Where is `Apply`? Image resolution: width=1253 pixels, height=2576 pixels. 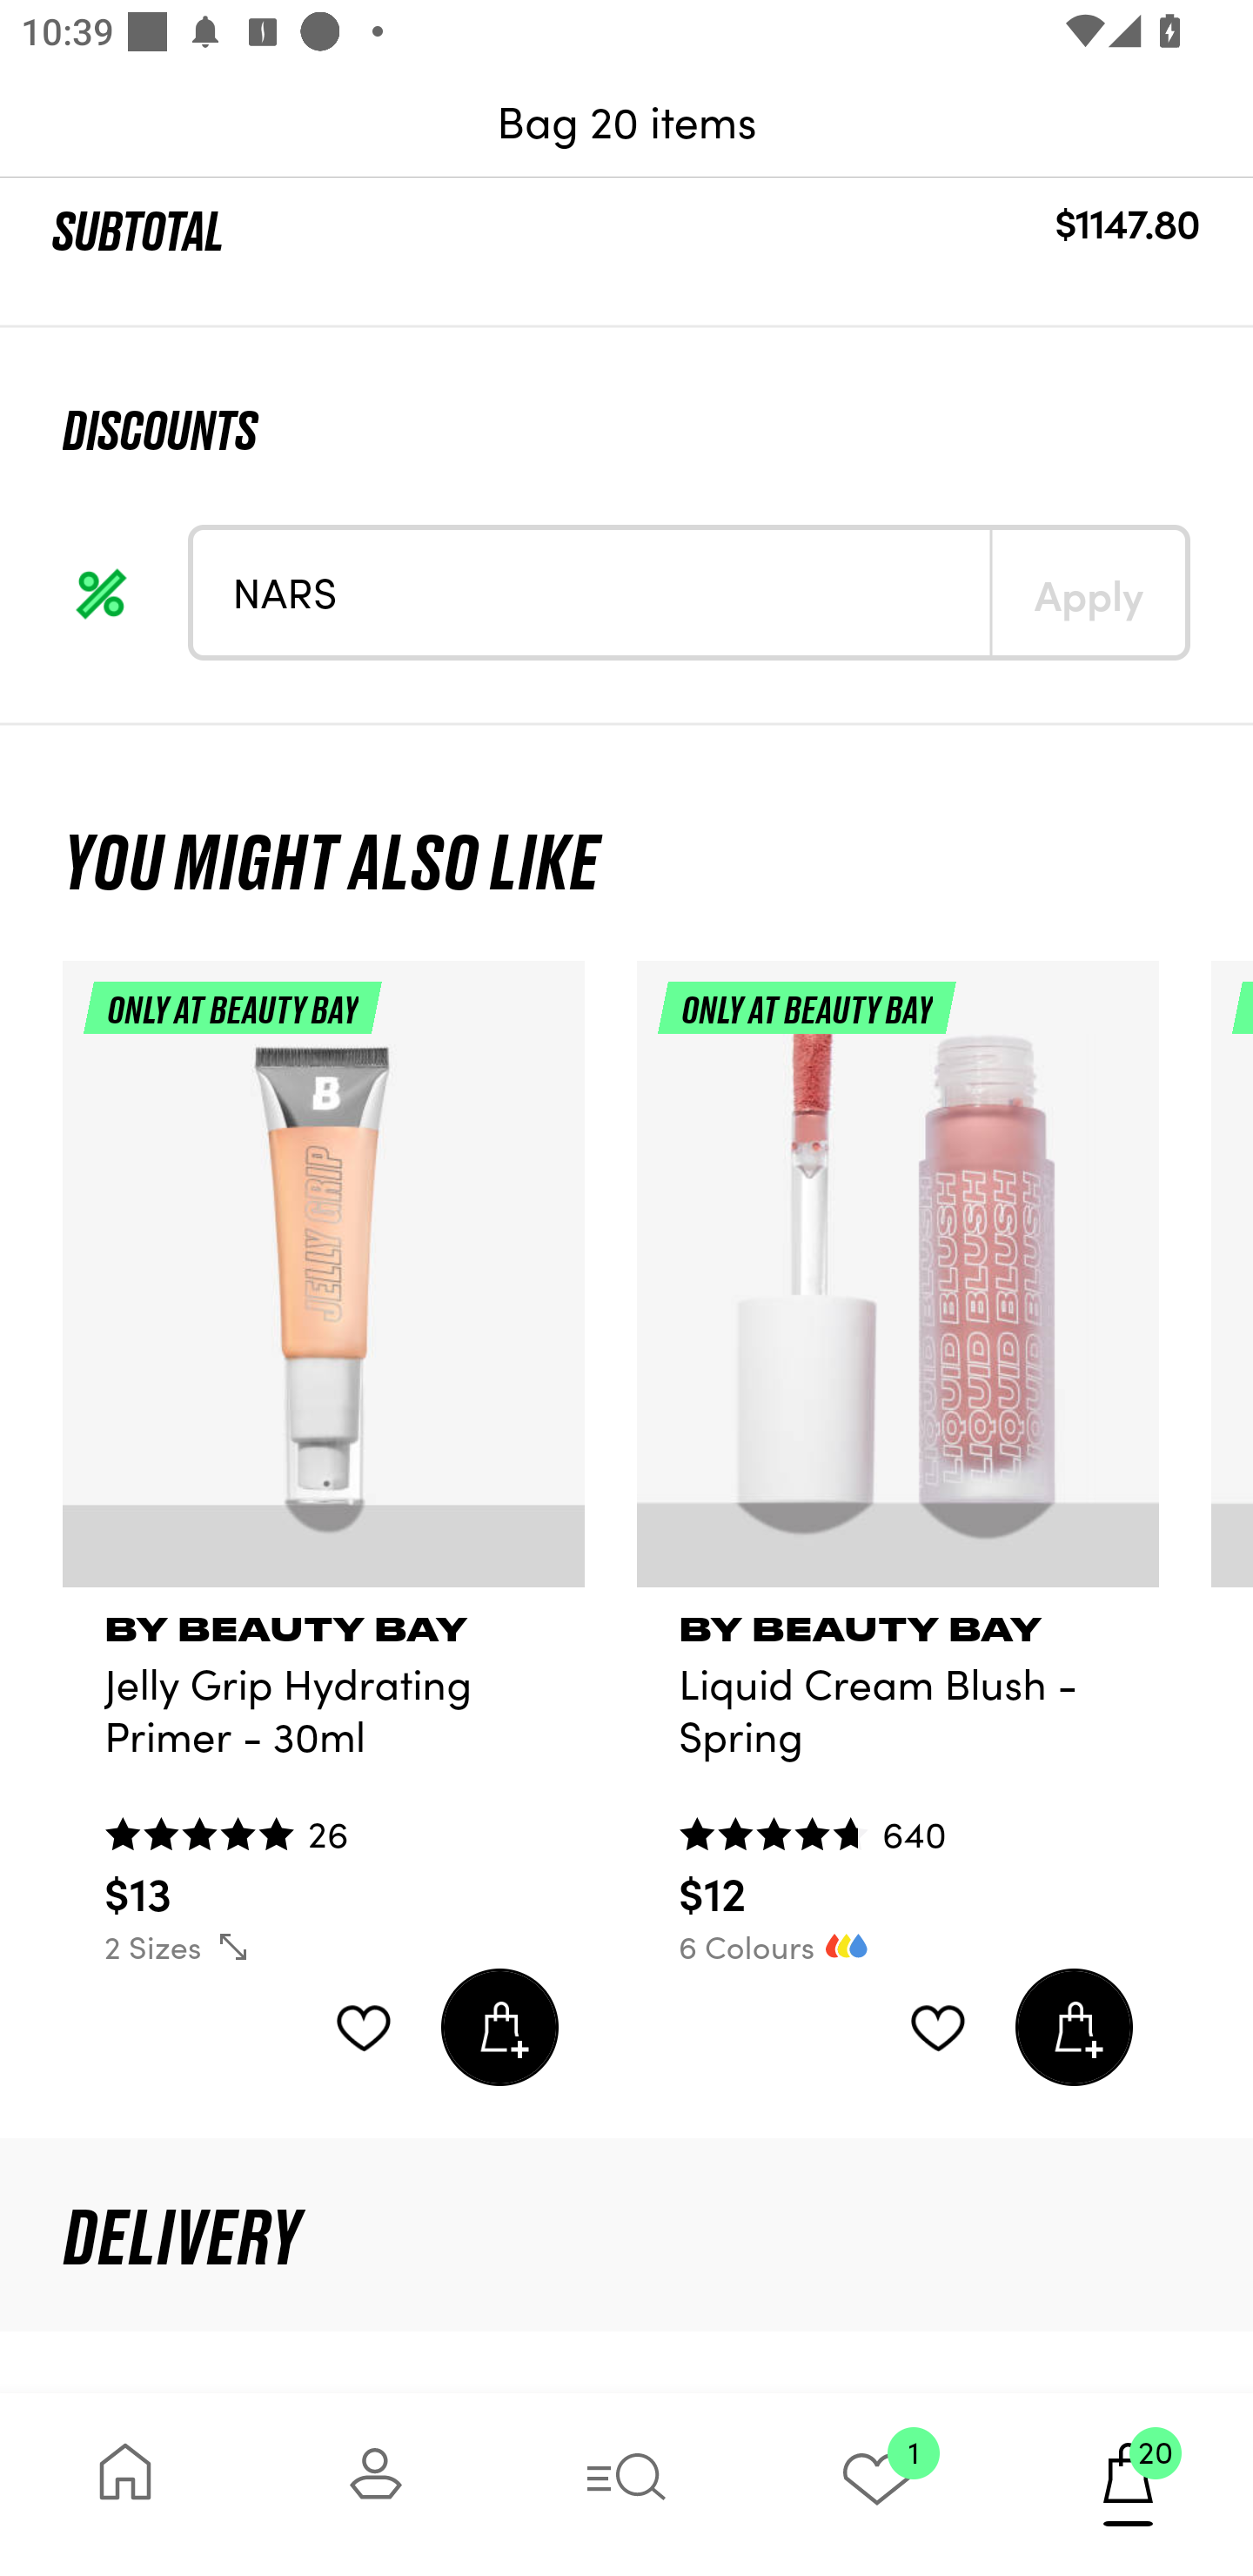 Apply is located at coordinates (1088, 592).